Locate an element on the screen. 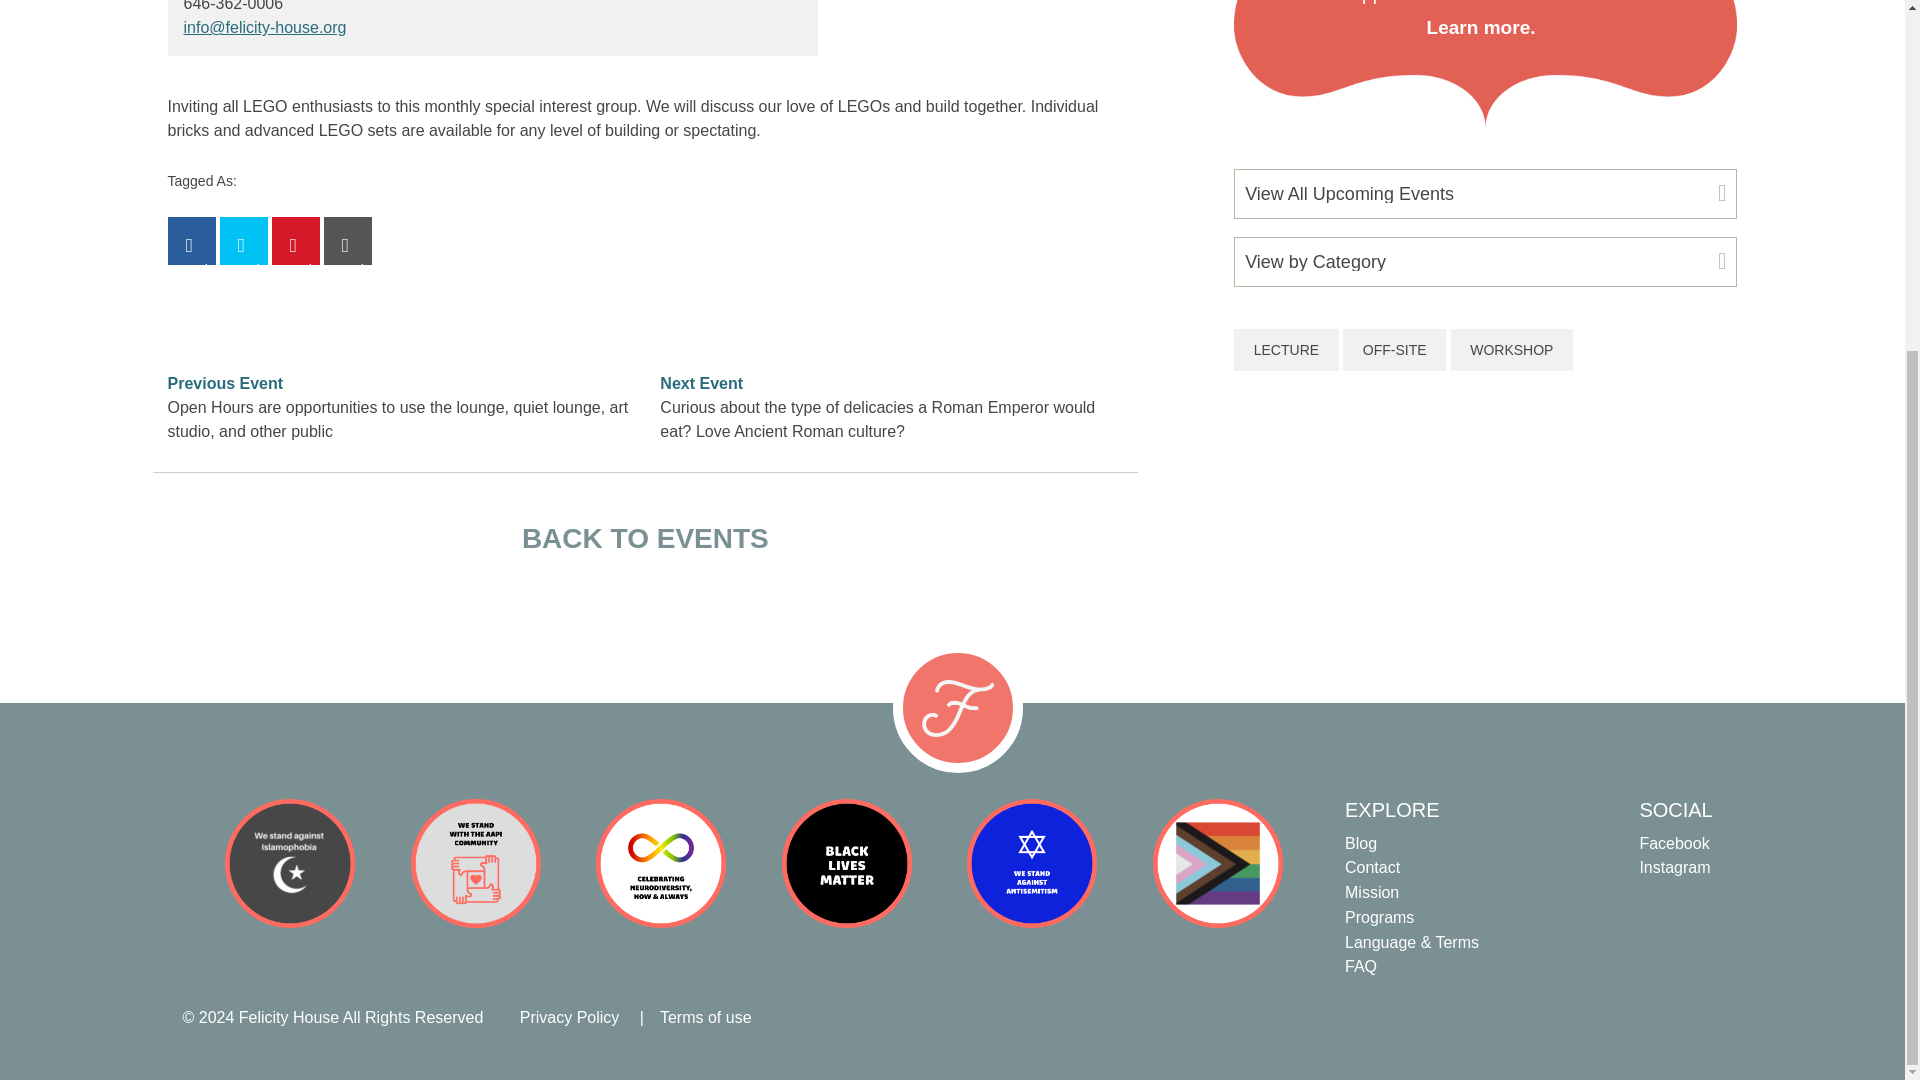 The width and height of the screenshot is (1920, 1080). Next Event is located at coordinates (702, 383).